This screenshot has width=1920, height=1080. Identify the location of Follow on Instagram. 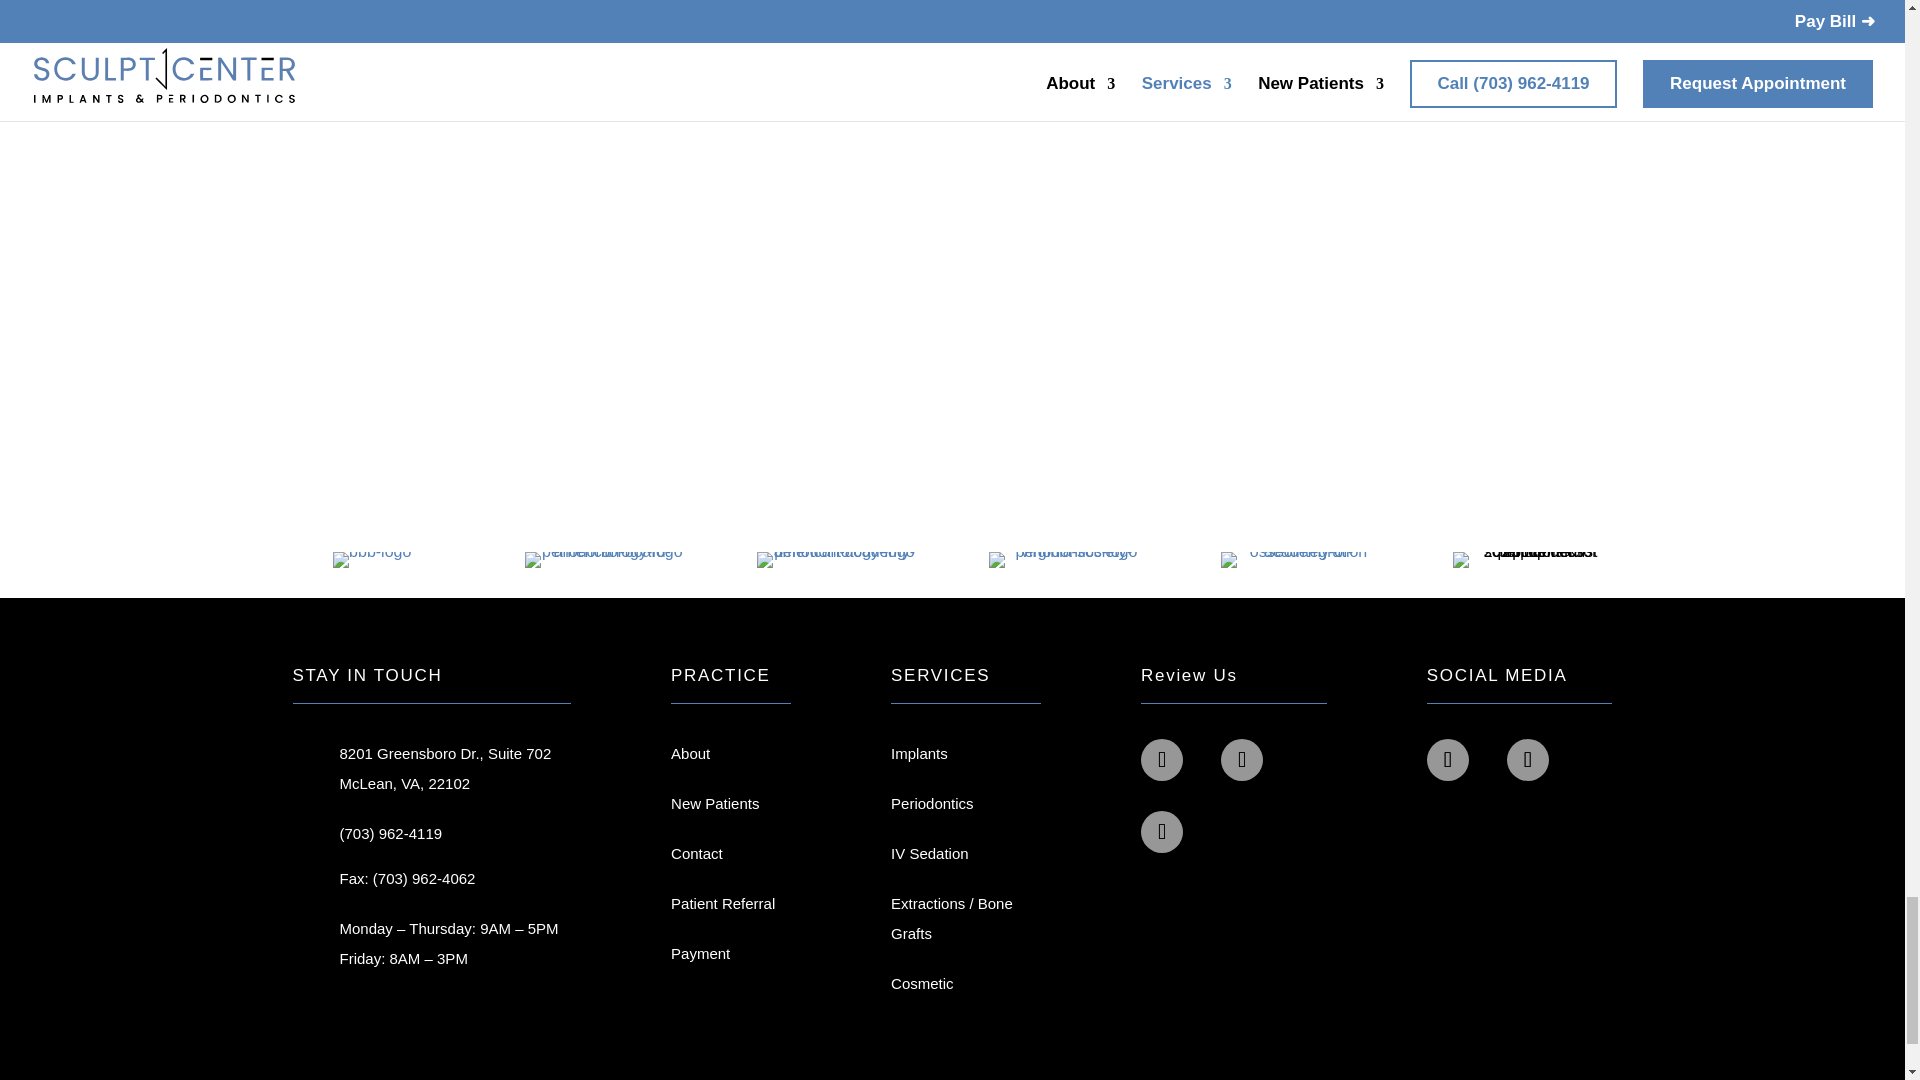
(1447, 759).